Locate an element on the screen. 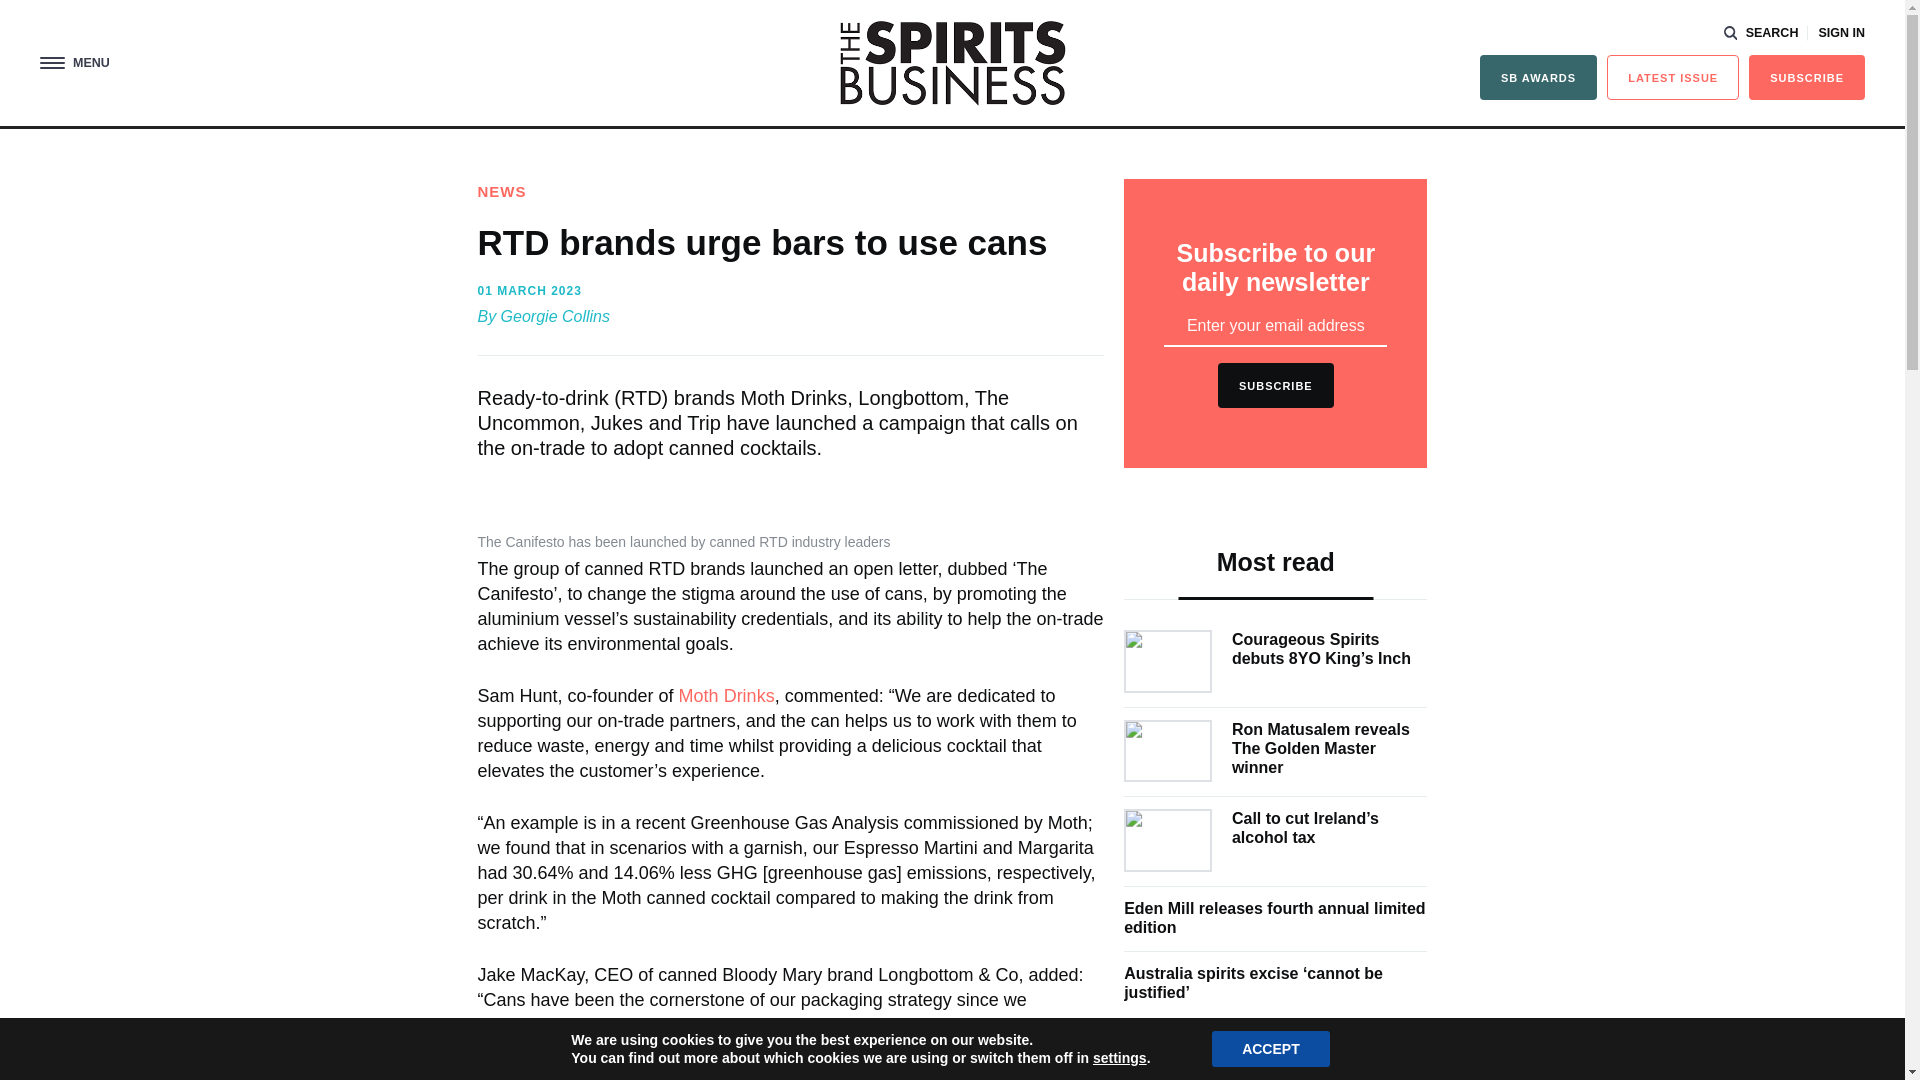 Image resolution: width=1920 pixels, height=1080 pixels. SUBSCRIBE is located at coordinates (1806, 78).